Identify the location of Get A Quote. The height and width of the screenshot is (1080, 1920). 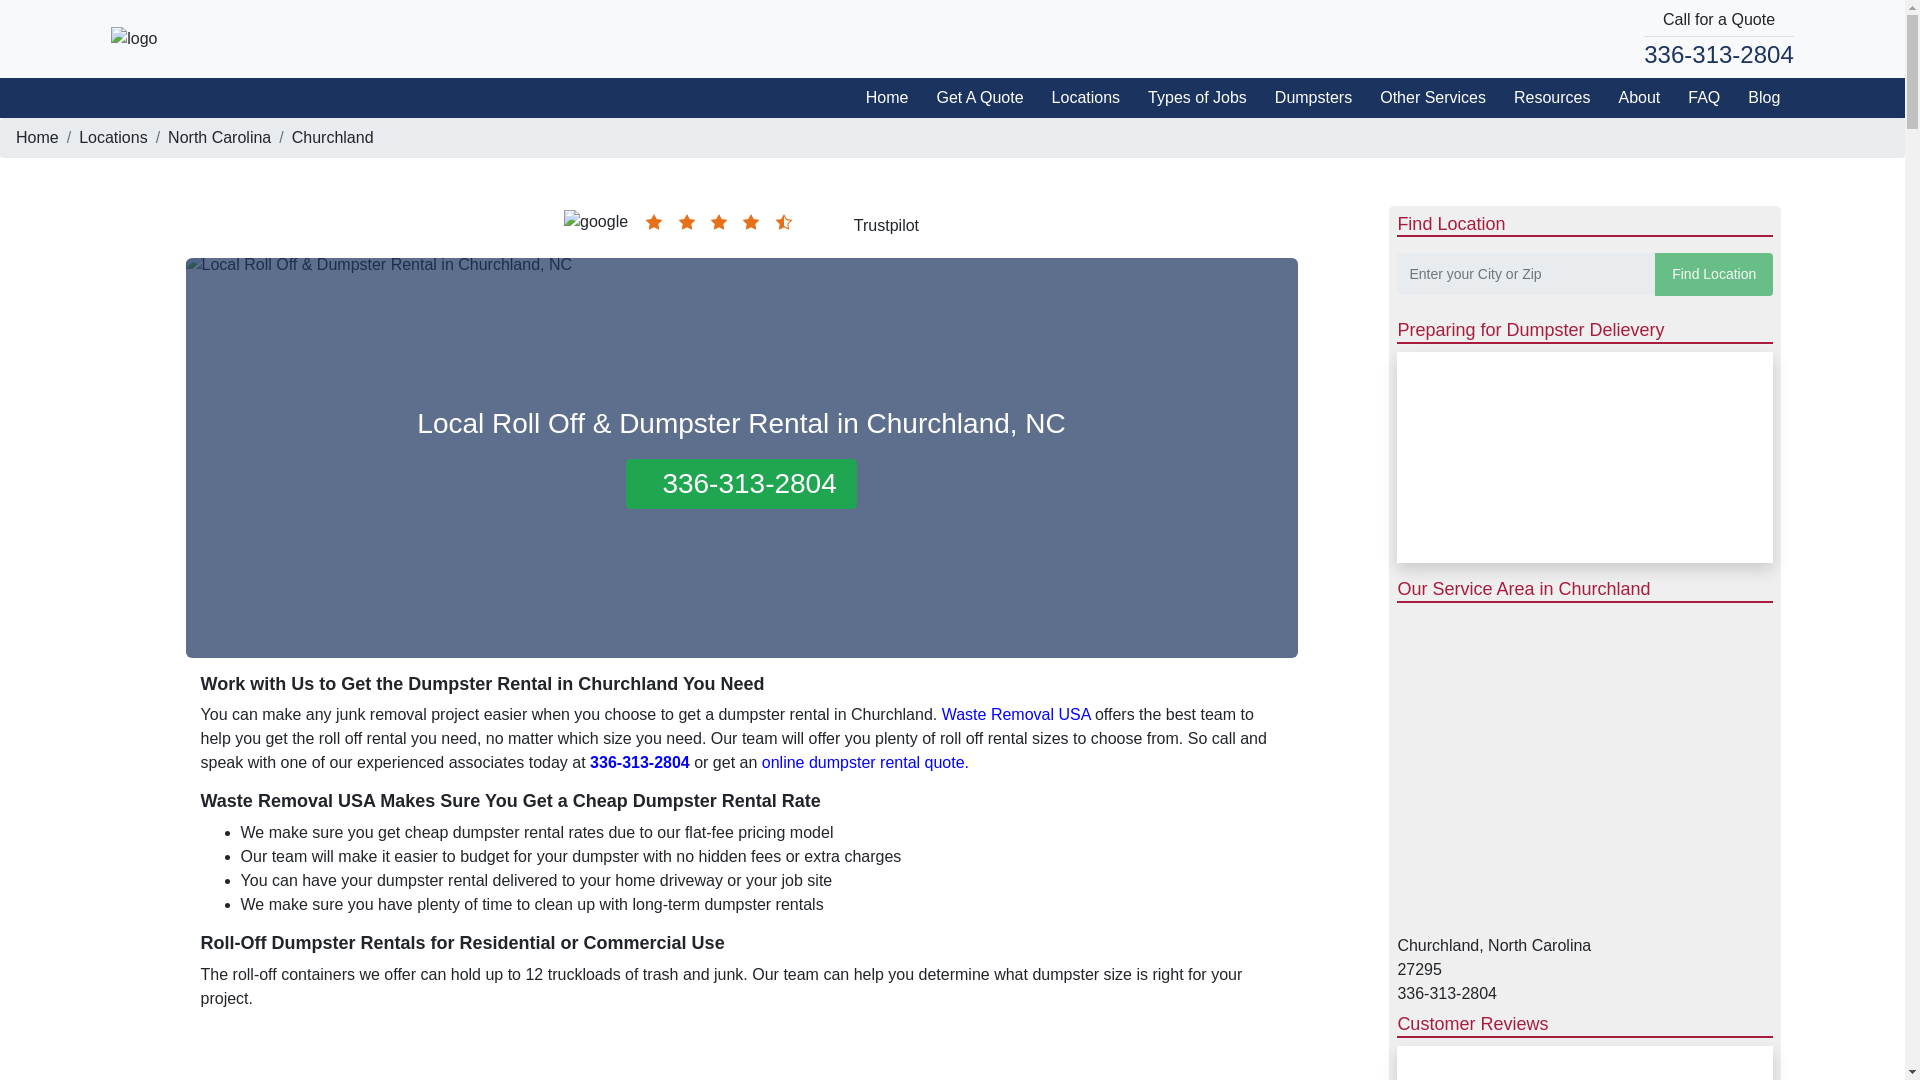
(972, 96).